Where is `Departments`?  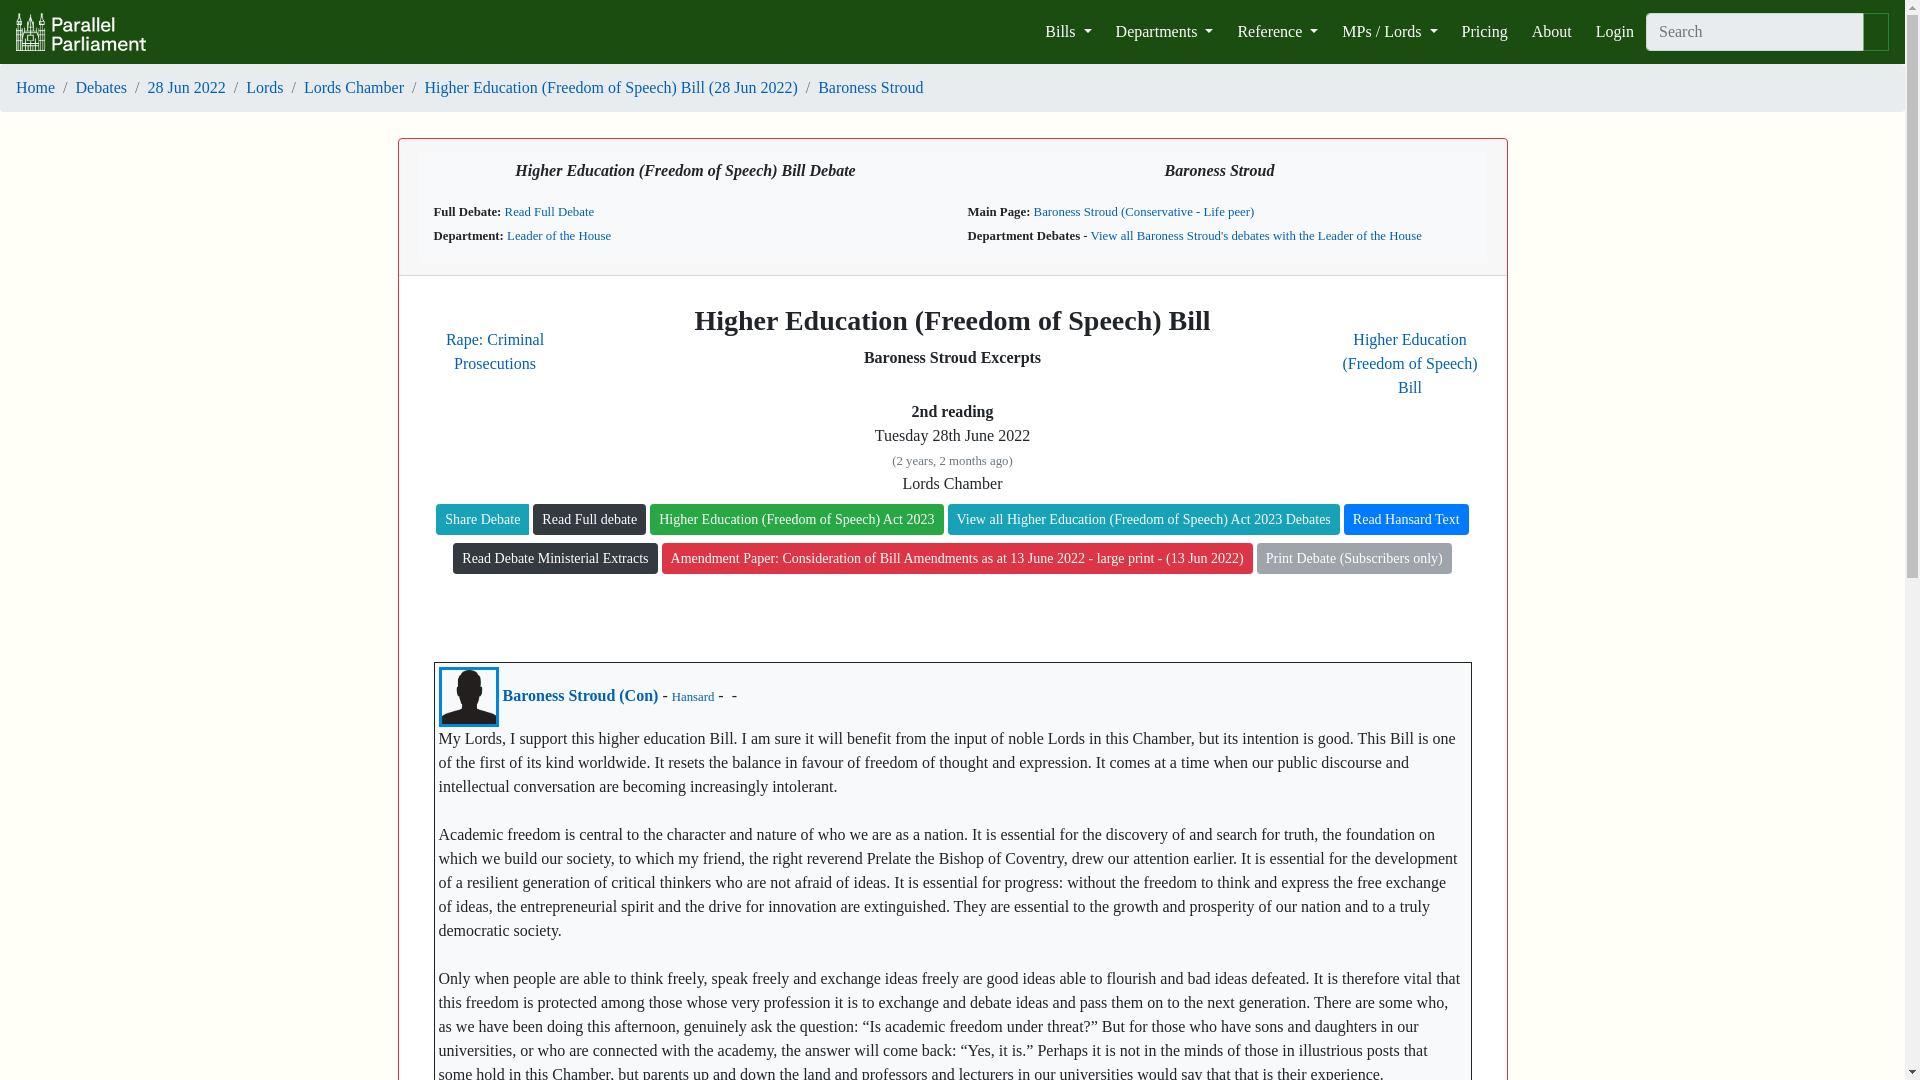
Departments is located at coordinates (1164, 31).